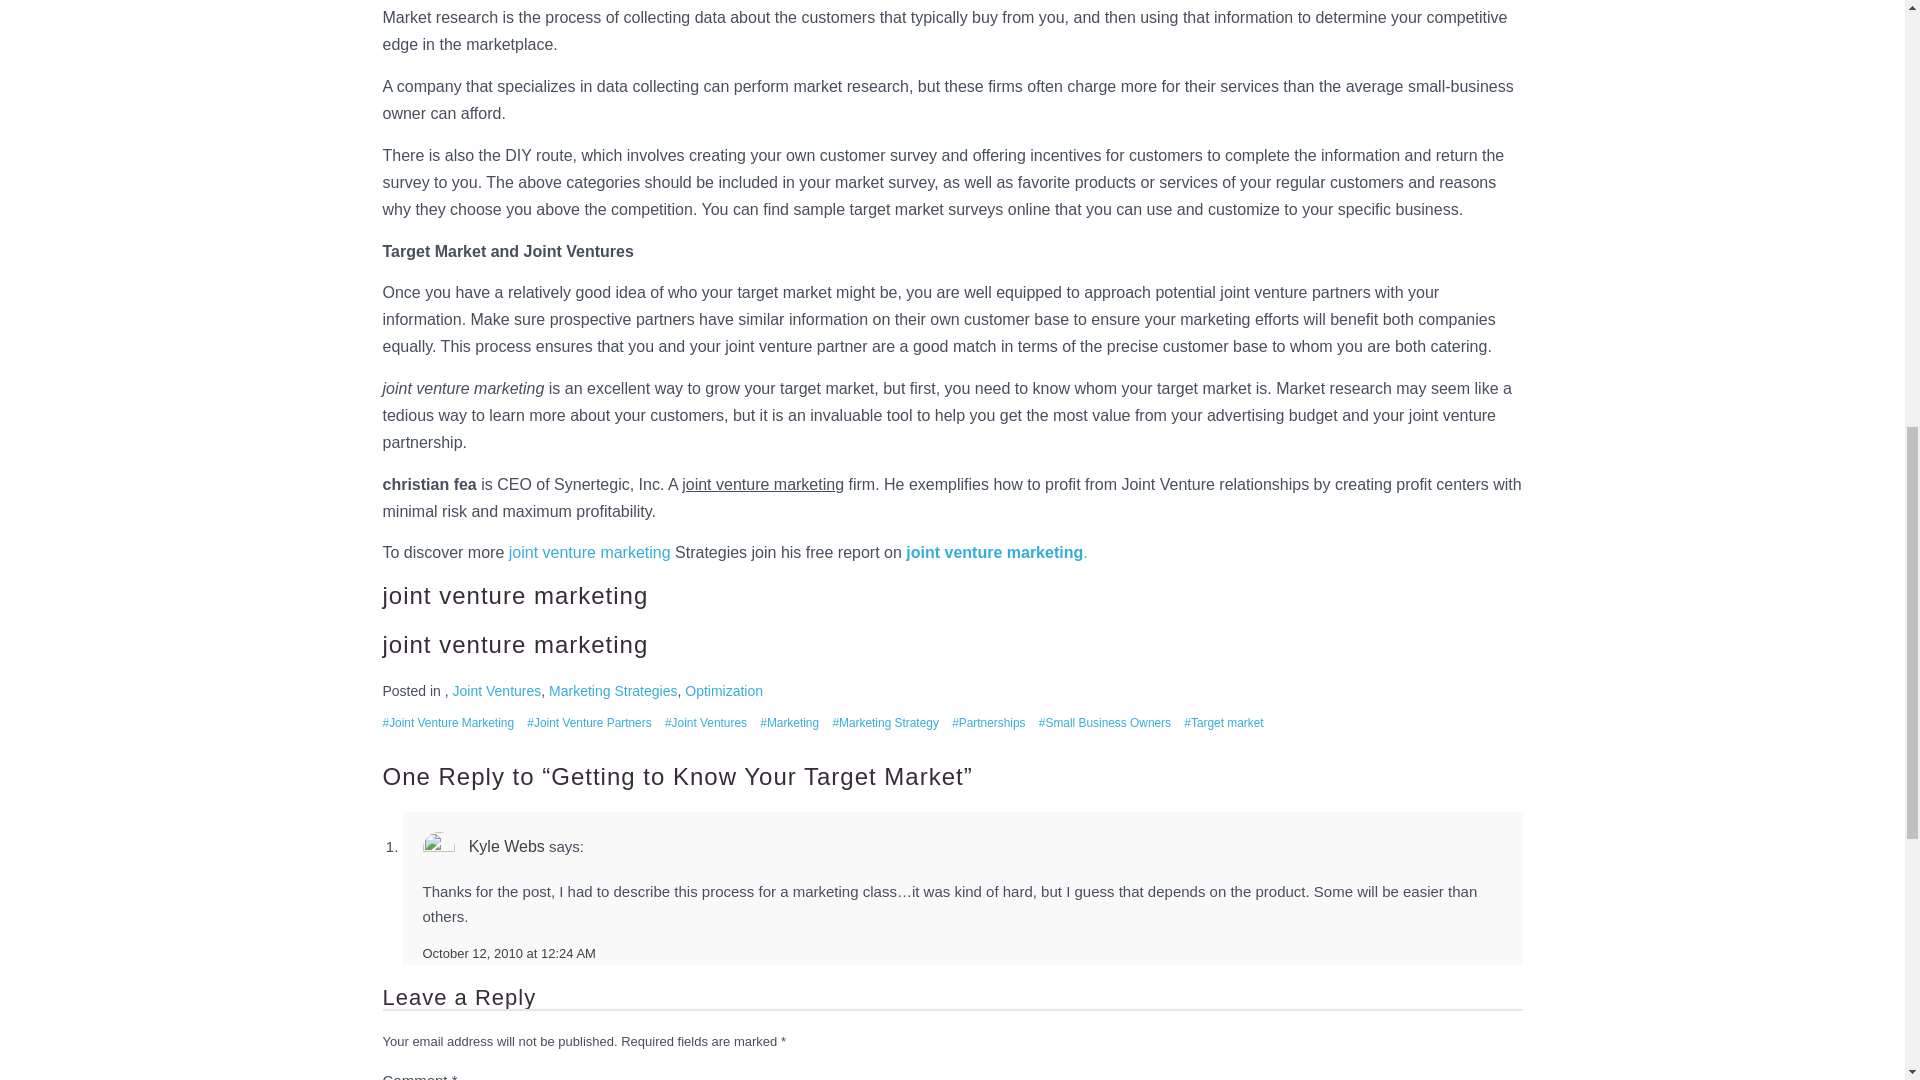 The image size is (1920, 1080). What do you see at coordinates (988, 723) in the screenshot?
I see `Partnerships` at bounding box center [988, 723].